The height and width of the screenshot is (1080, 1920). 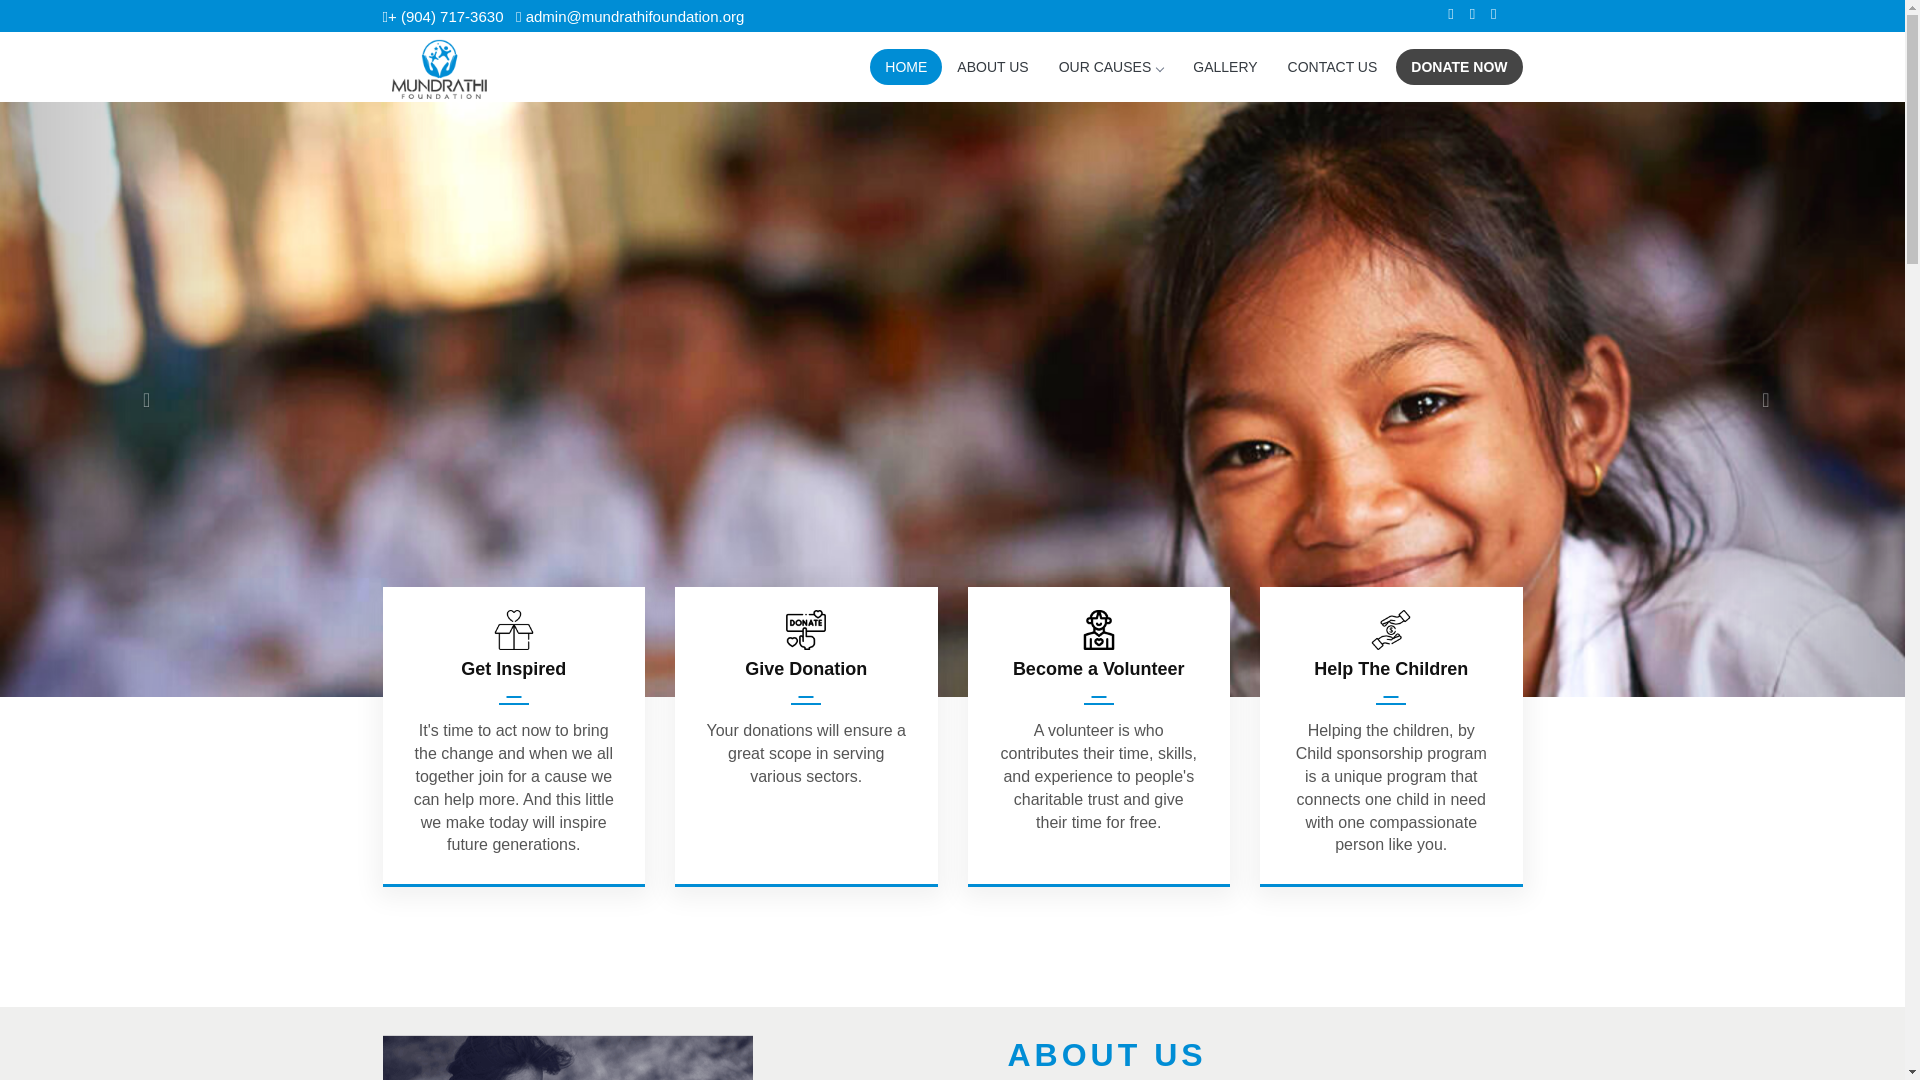 What do you see at coordinates (1458, 66) in the screenshot?
I see `DONATE NOW` at bounding box center [1458, 66].